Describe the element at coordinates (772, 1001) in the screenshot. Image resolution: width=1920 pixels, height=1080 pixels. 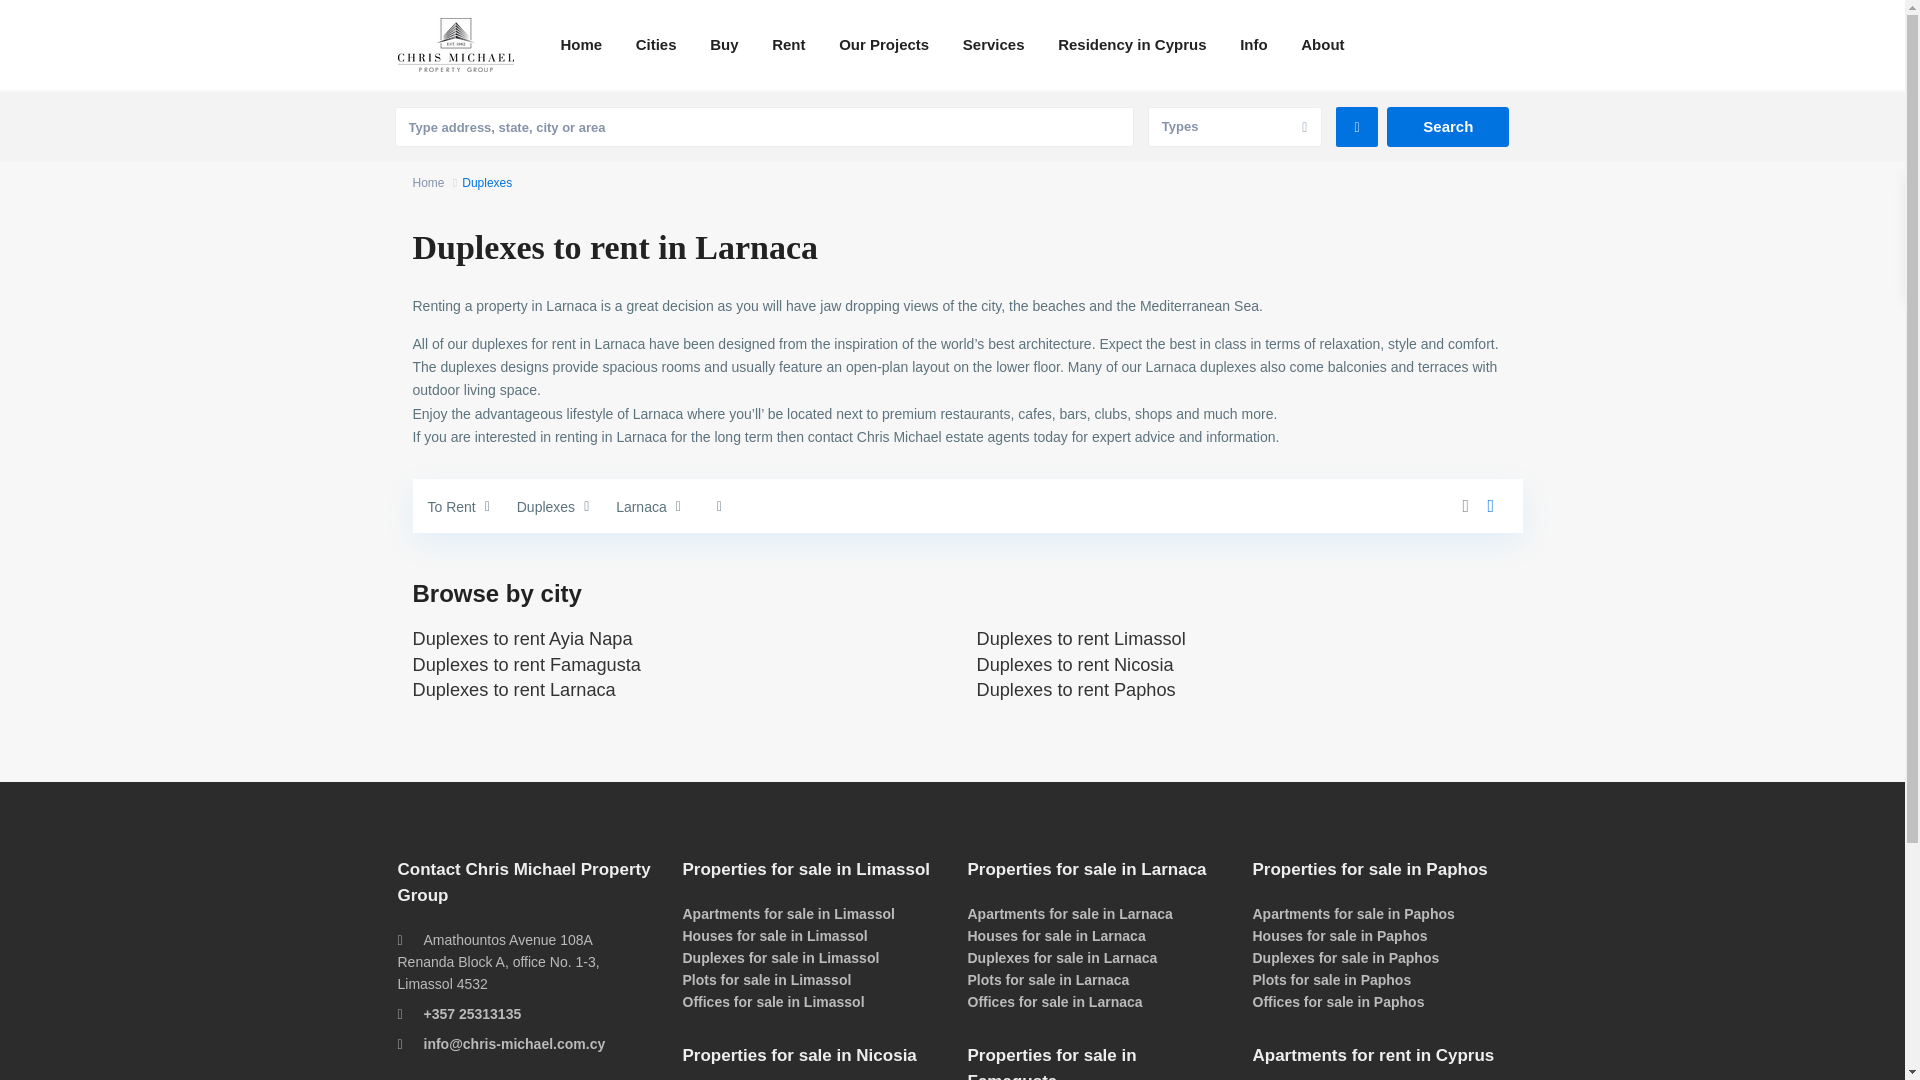
I see `Offices for sale in Limassol` at that location.